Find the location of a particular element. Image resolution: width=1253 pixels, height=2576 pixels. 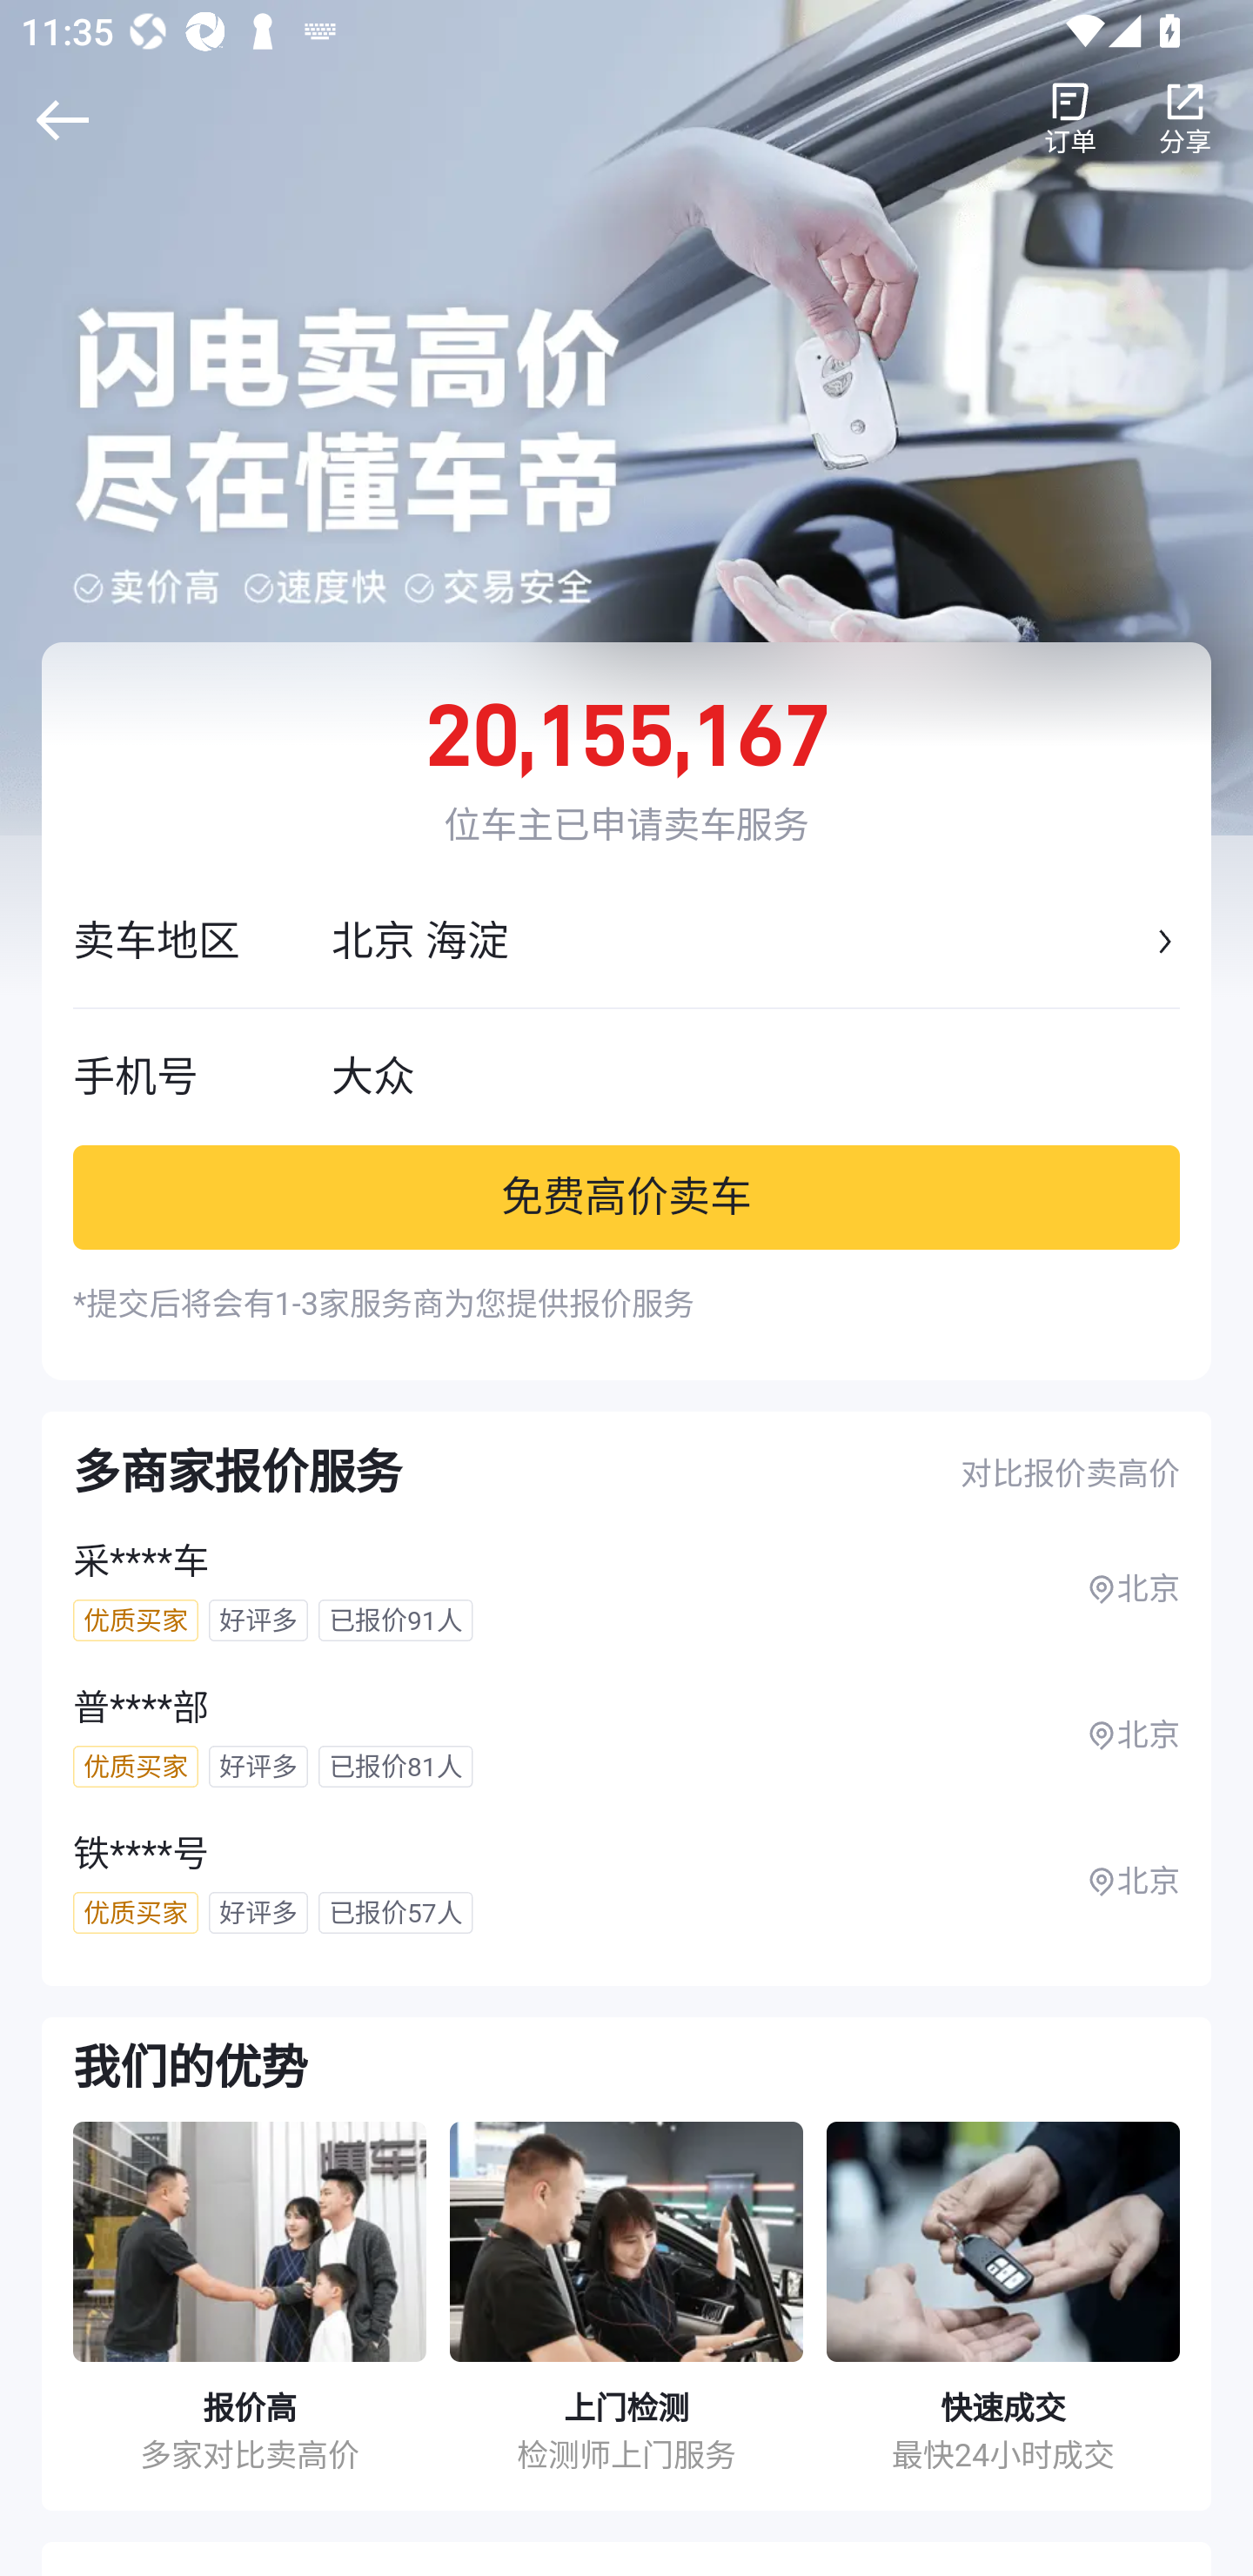

大众 is located at coordinates (755, 1076).